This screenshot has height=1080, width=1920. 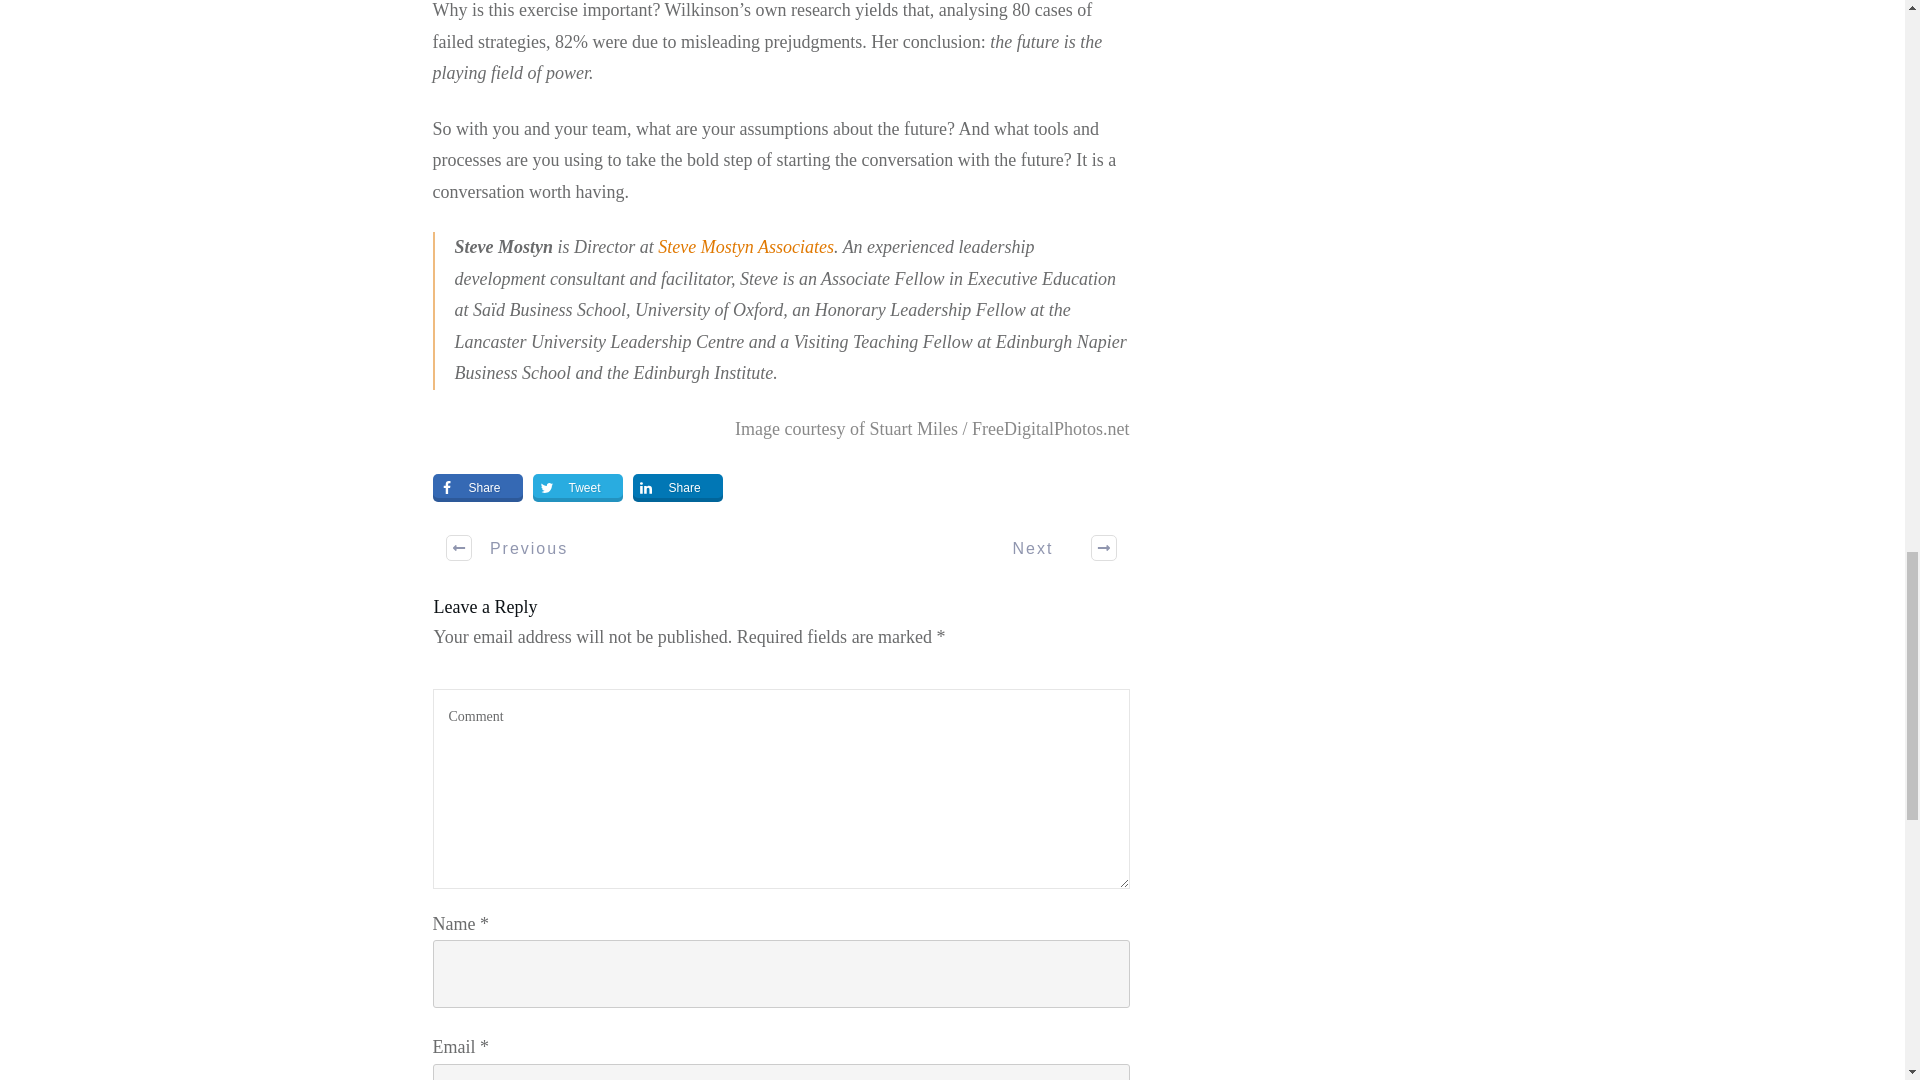 I want to click on Share, so click(x=477, y=488).